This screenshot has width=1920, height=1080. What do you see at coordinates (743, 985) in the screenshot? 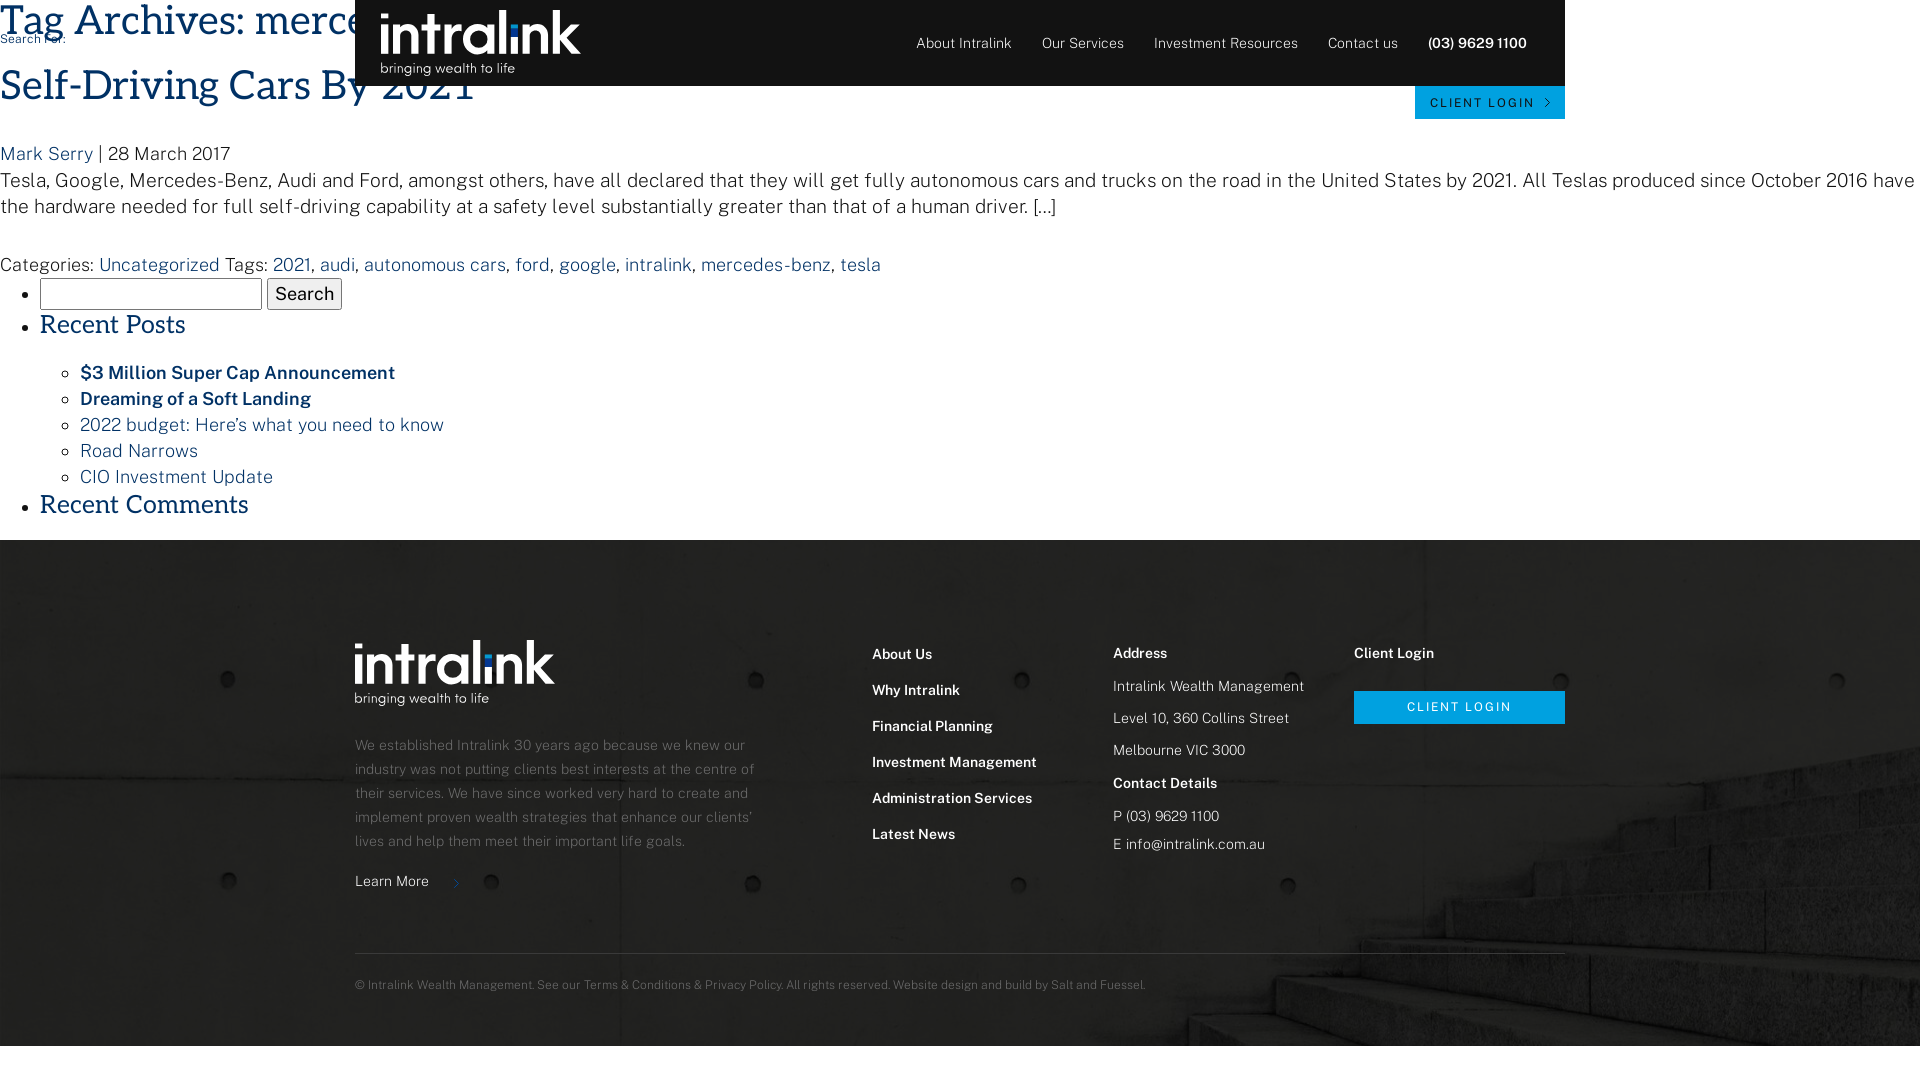
I see `Privacy Policy` at bounding box center [743, 985].